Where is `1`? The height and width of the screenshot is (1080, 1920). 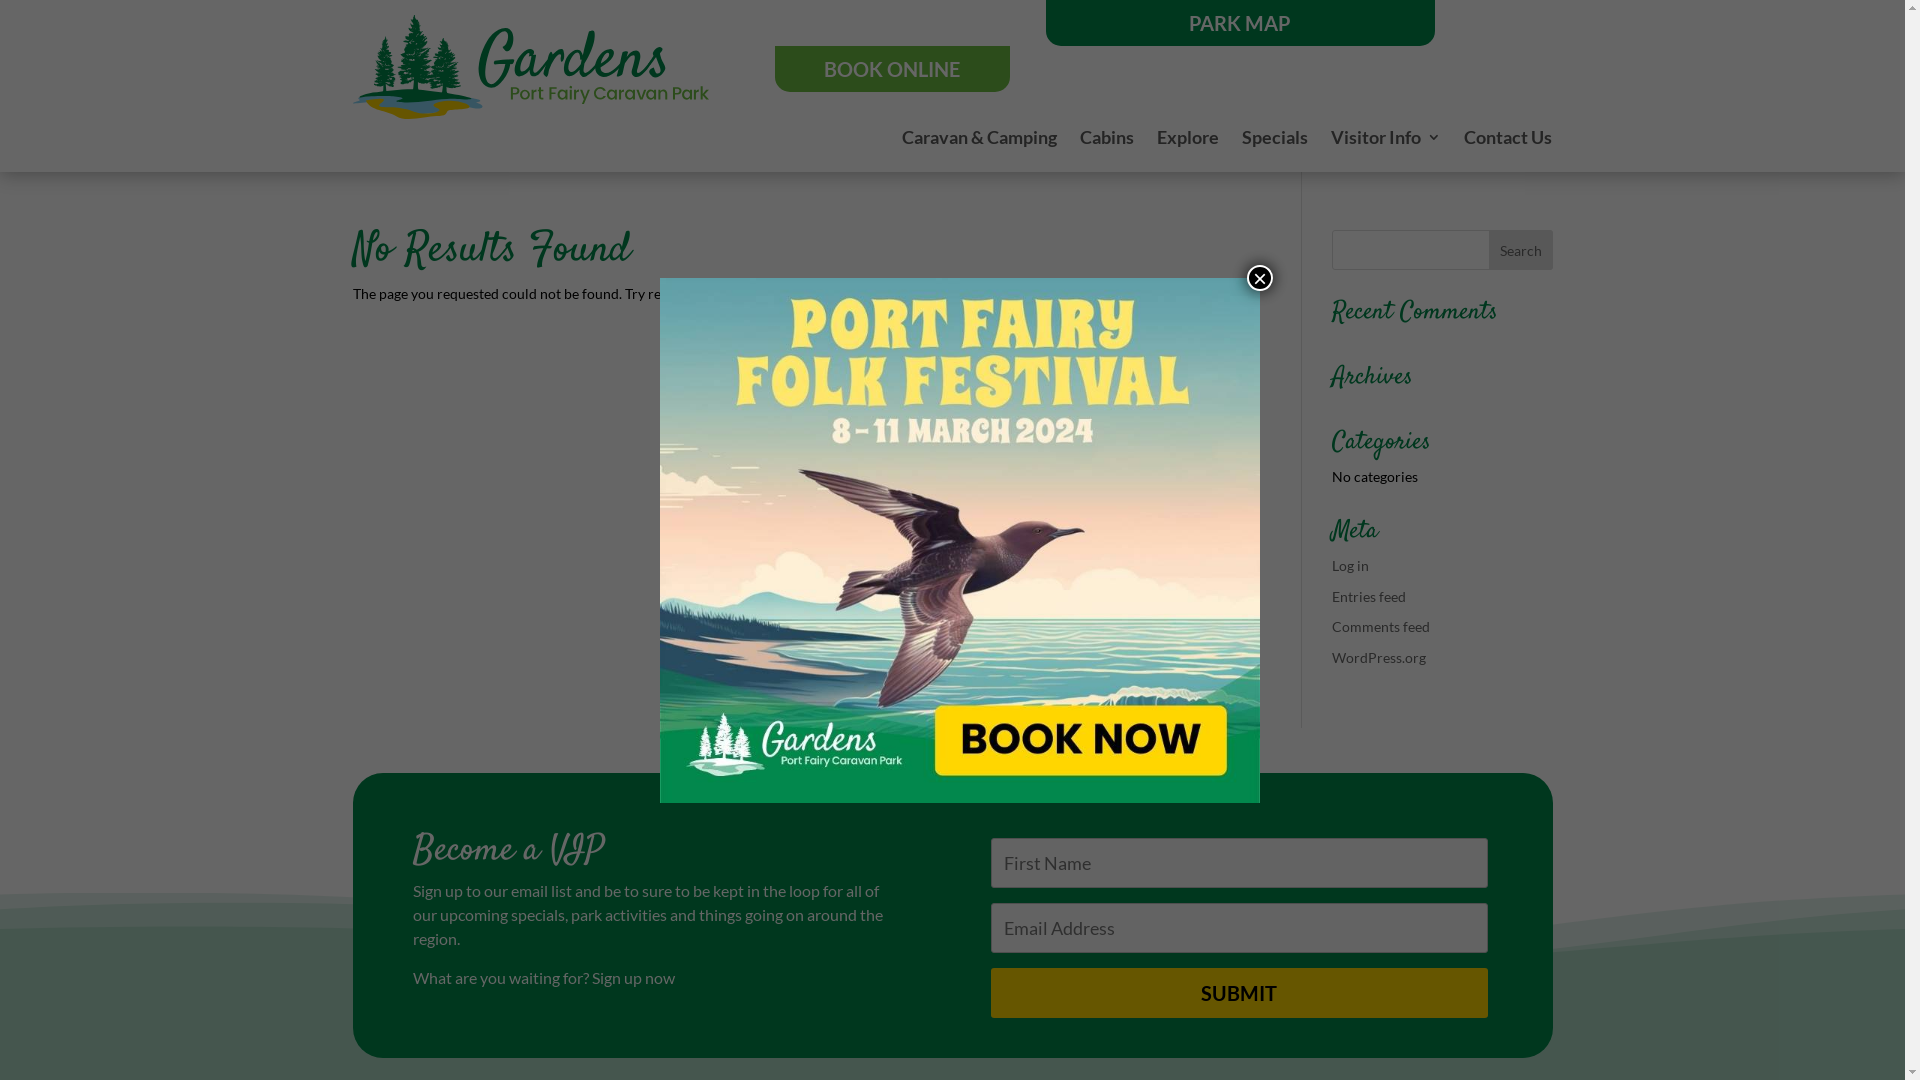 1 is located at coordinates (960, 540).